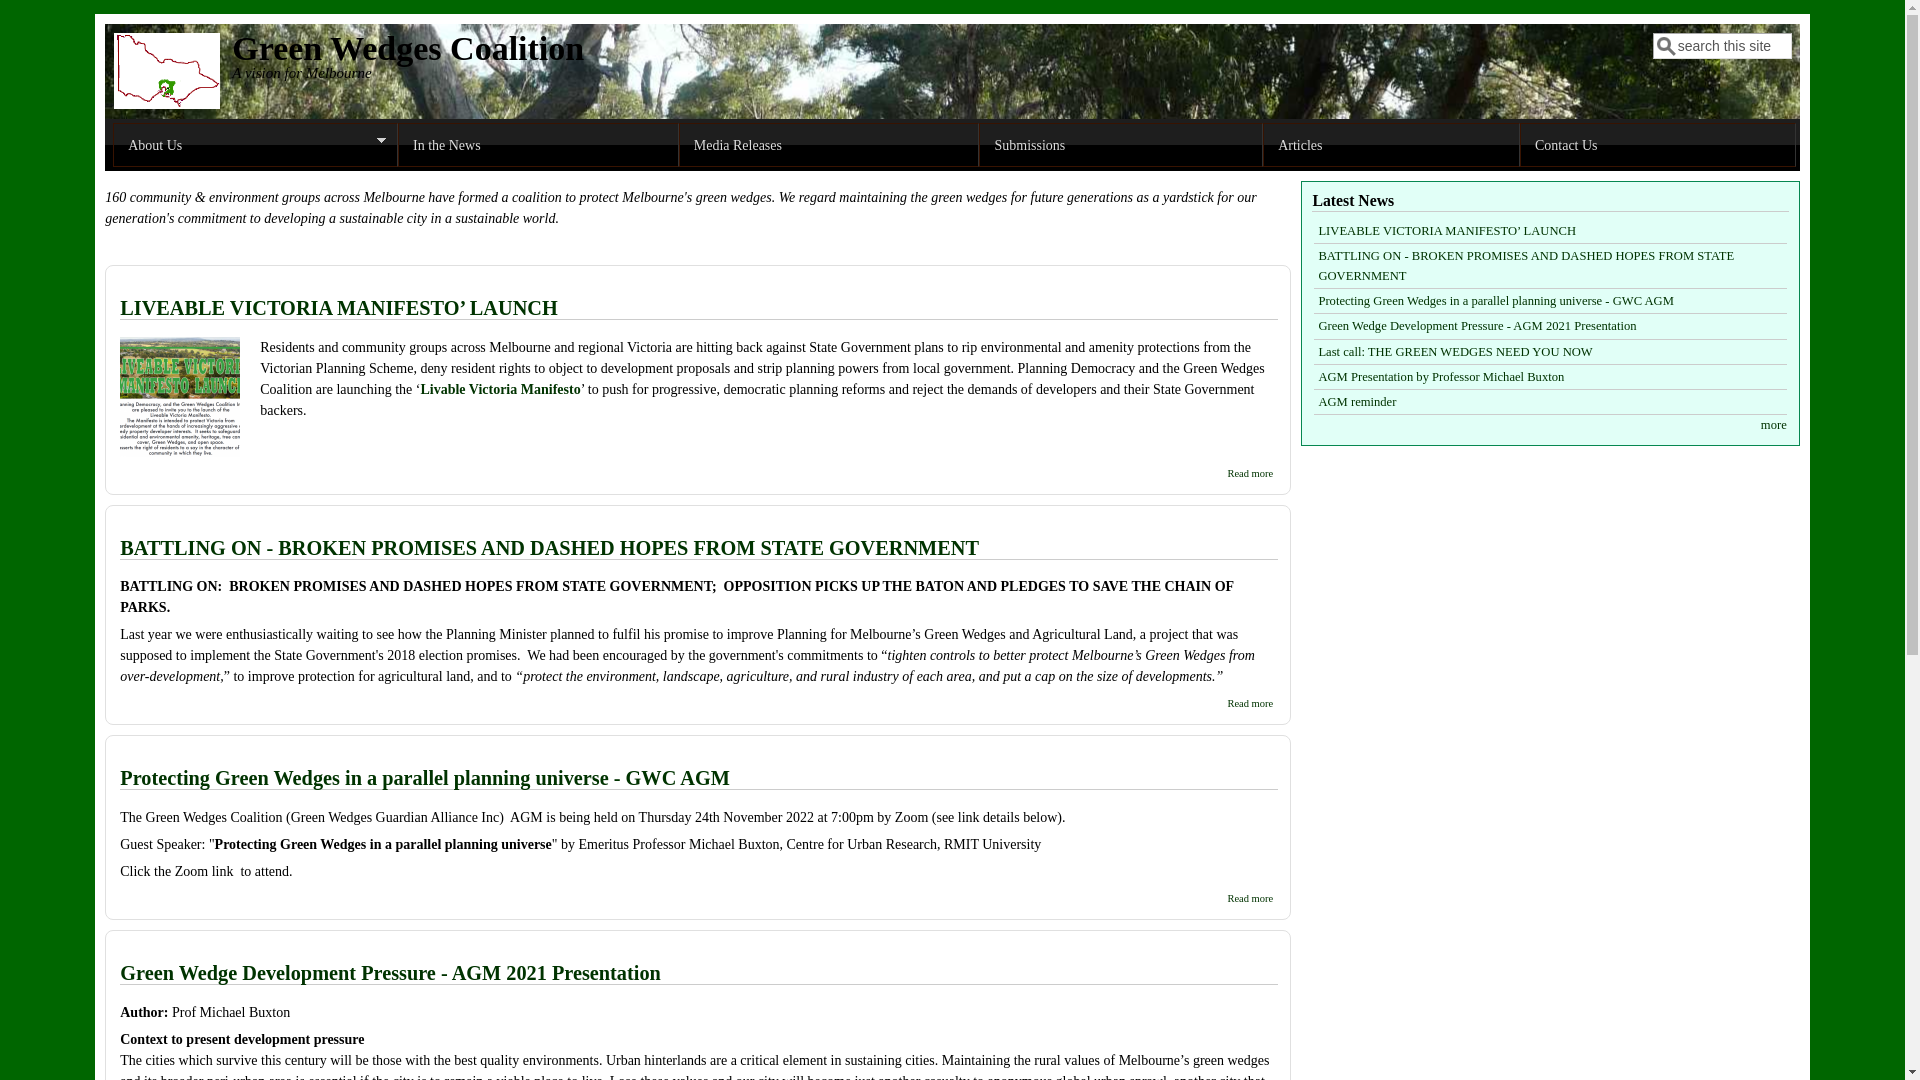 This screenshot has width=1920, height=1080. Describe the element at coordinates (254, 364) in the screenshot. I see `medium_LV-LaunchInvite.png` at that location.